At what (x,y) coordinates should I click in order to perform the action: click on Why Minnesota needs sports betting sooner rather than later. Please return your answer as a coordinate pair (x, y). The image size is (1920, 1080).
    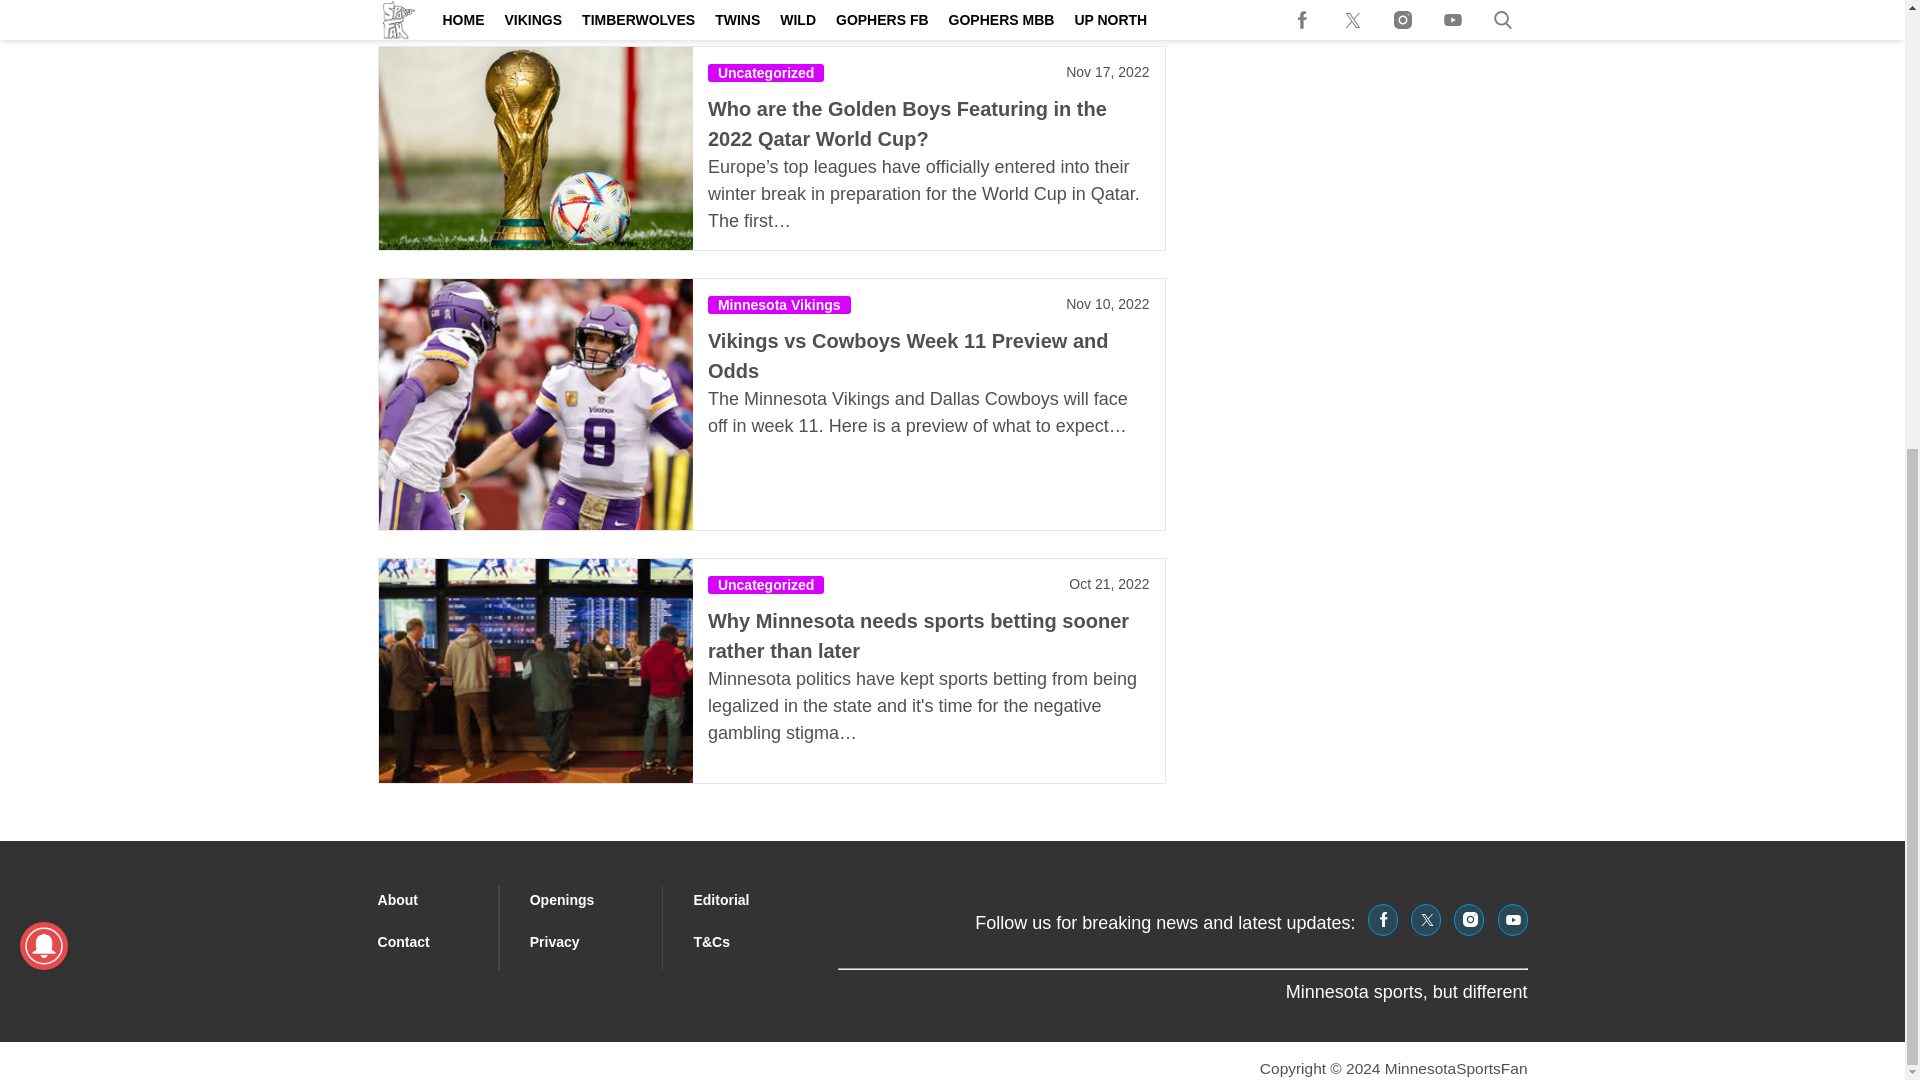
    Looking at the image, I should click on (534, 671).